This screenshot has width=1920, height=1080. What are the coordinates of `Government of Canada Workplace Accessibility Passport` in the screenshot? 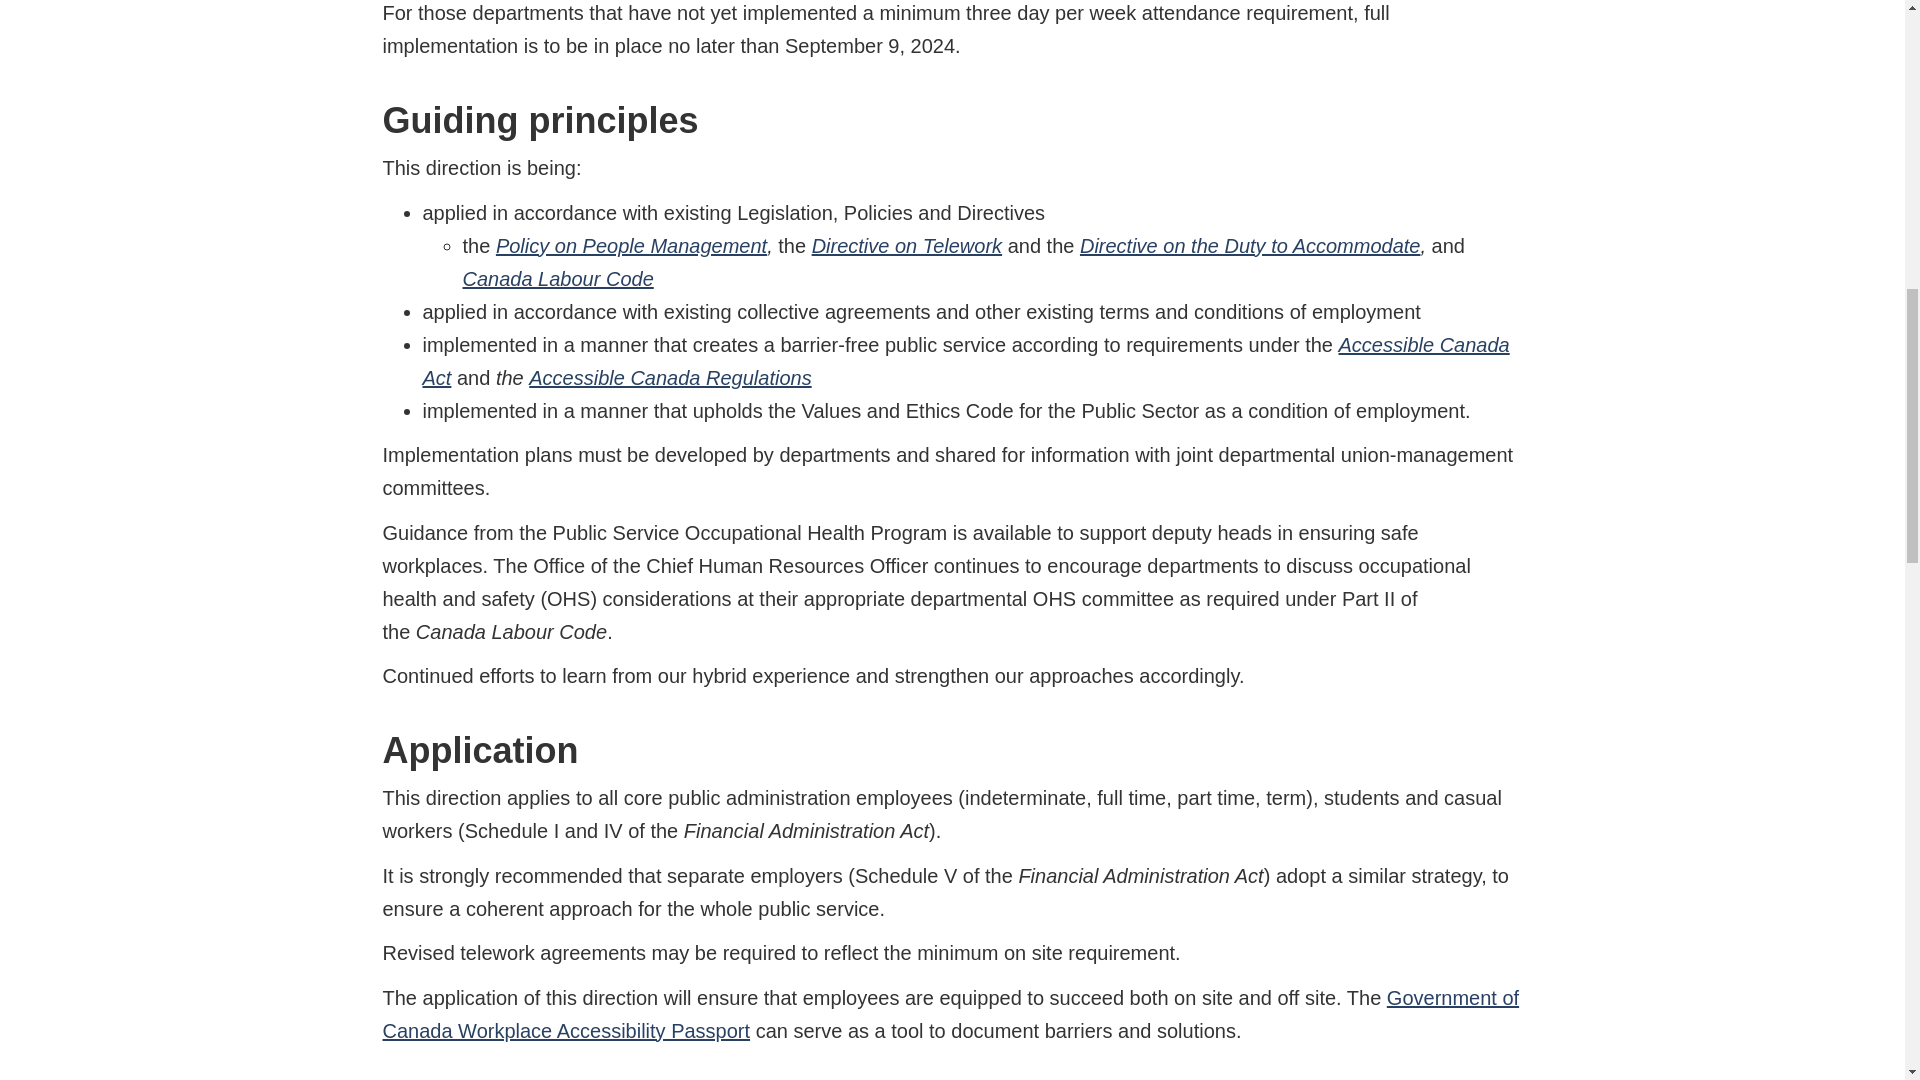 It's located at (950, 1014).